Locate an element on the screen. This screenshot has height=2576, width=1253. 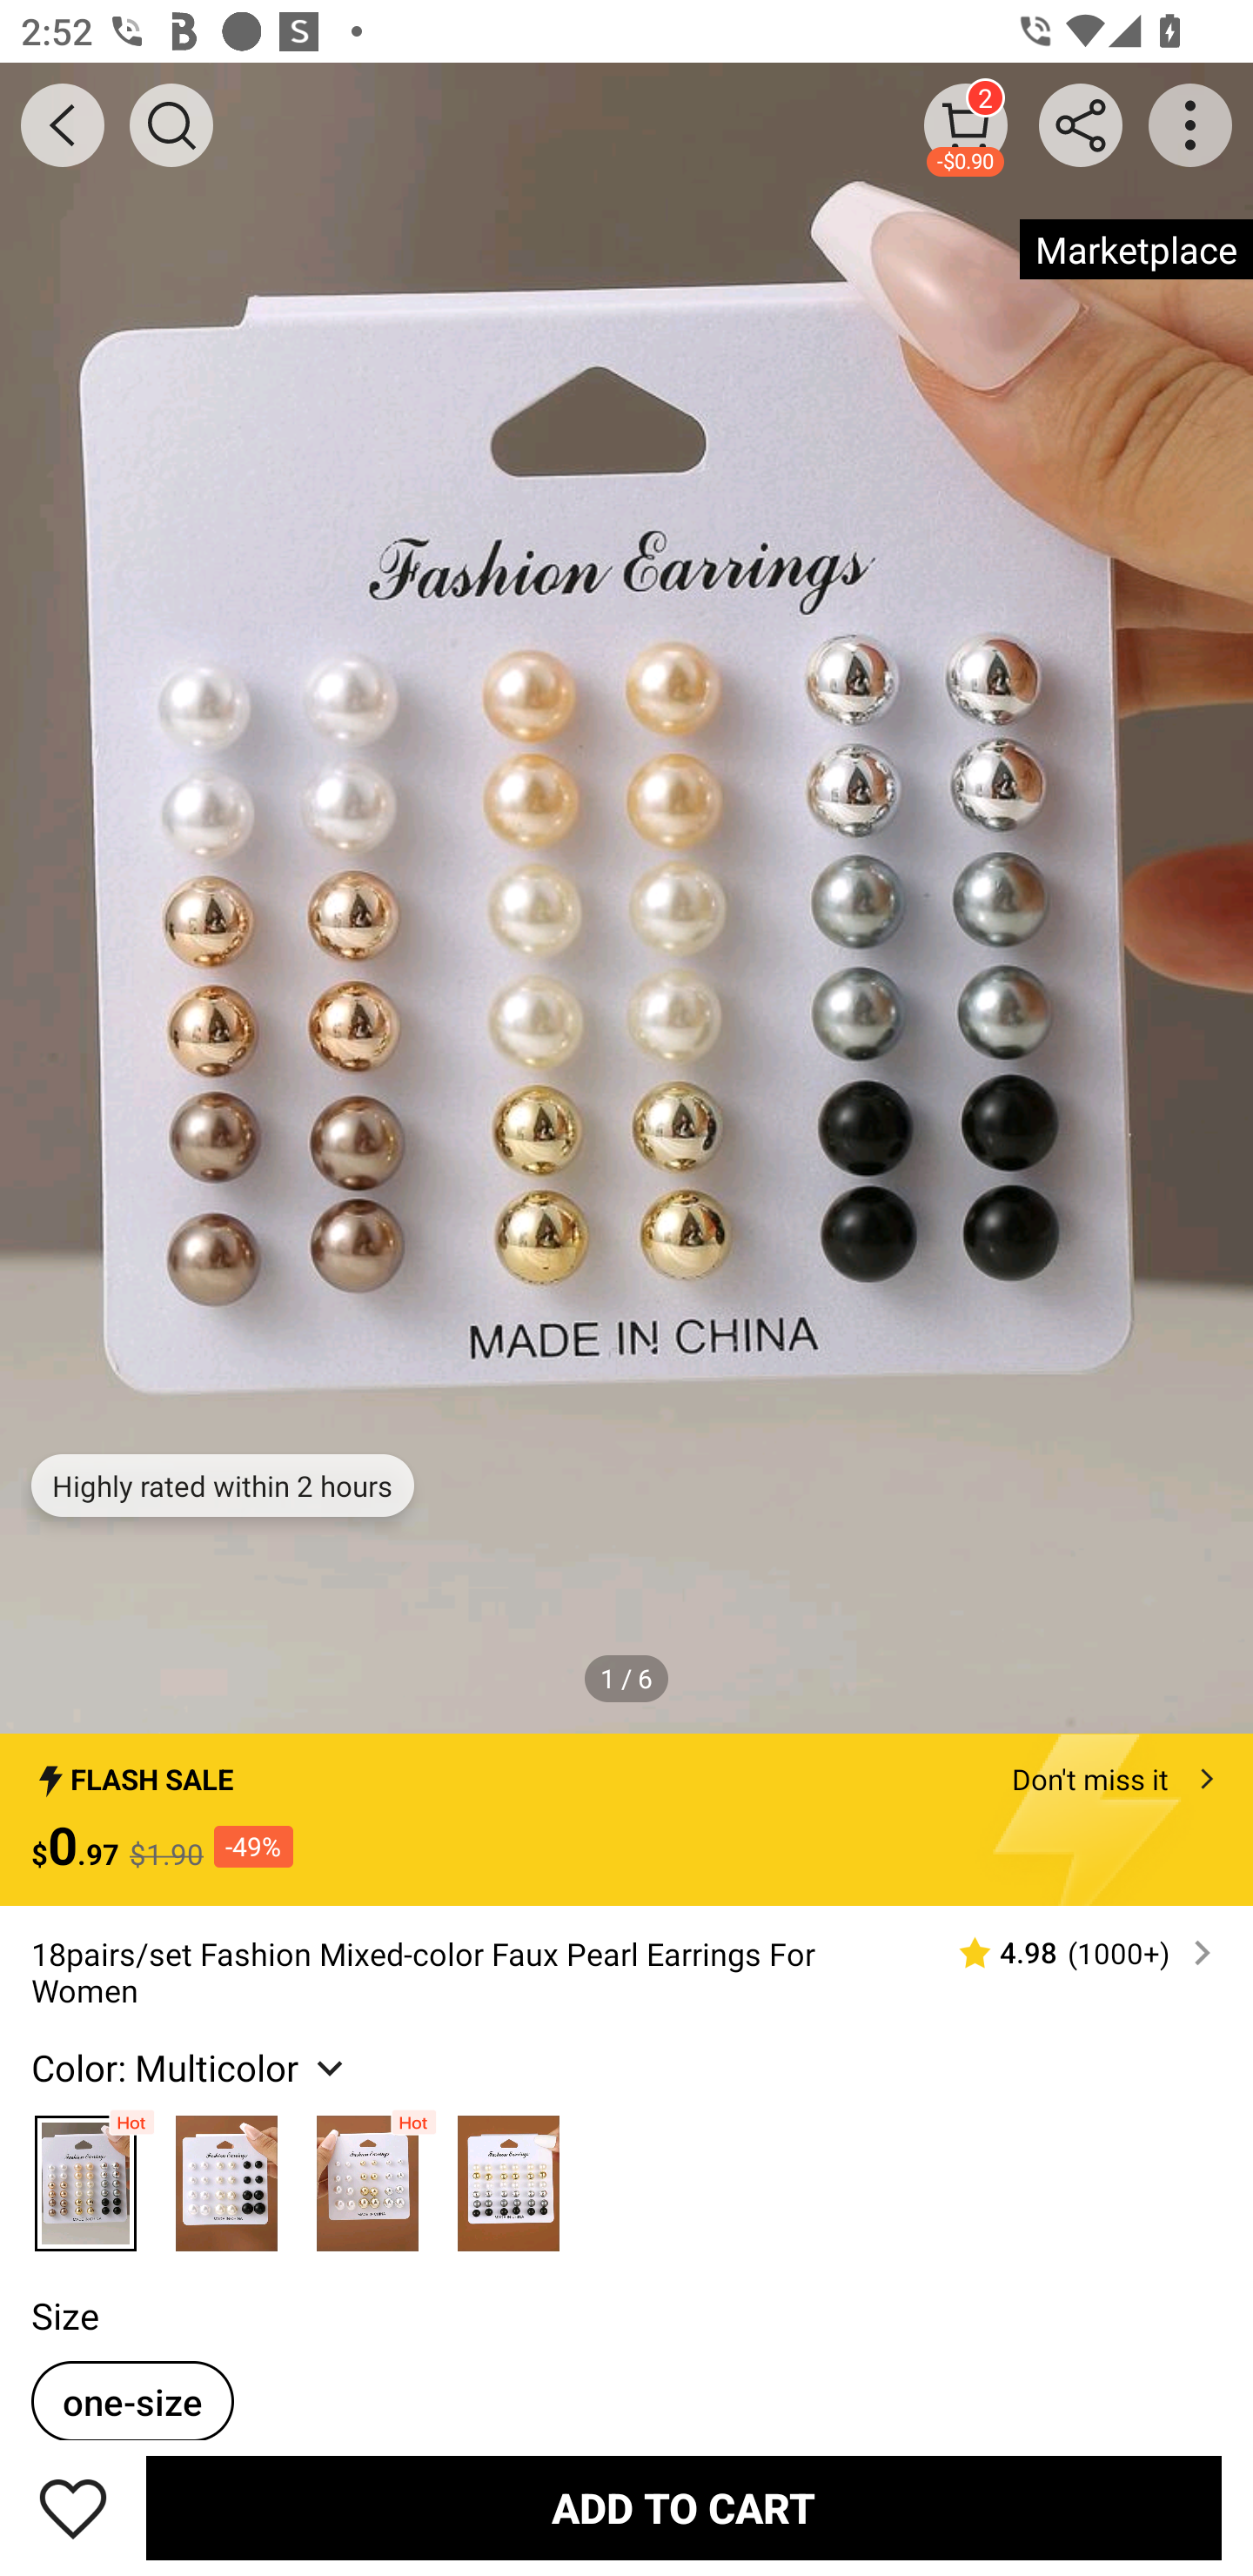
Color: Multicolor is located at coordinates (191, 2067).